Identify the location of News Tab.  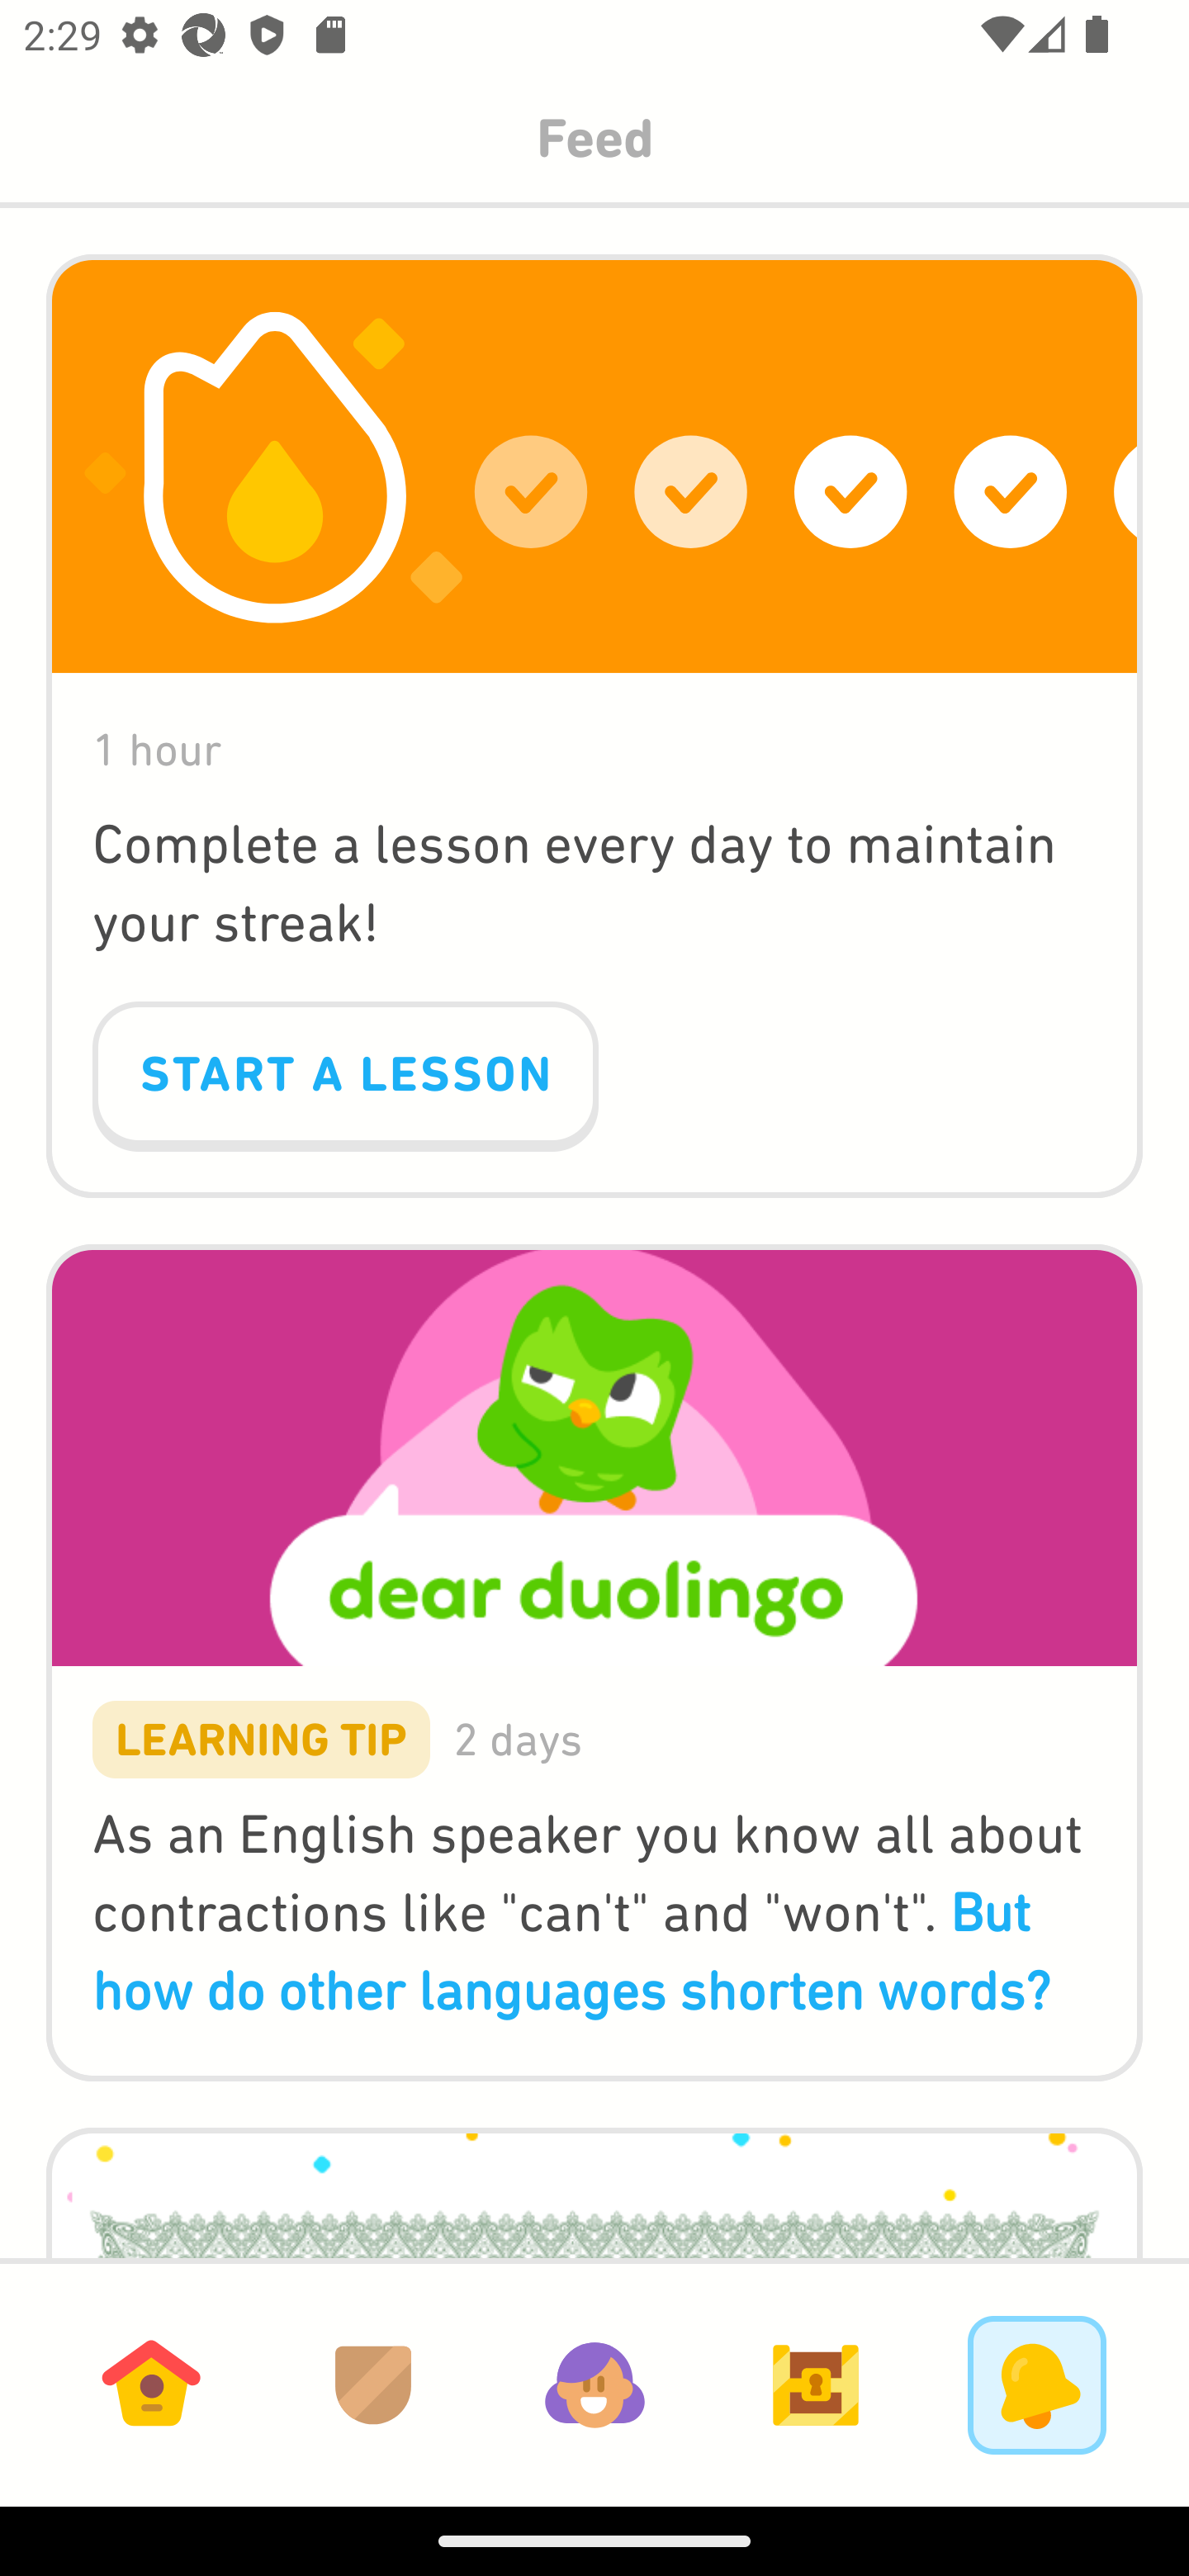
(1037, 2384).